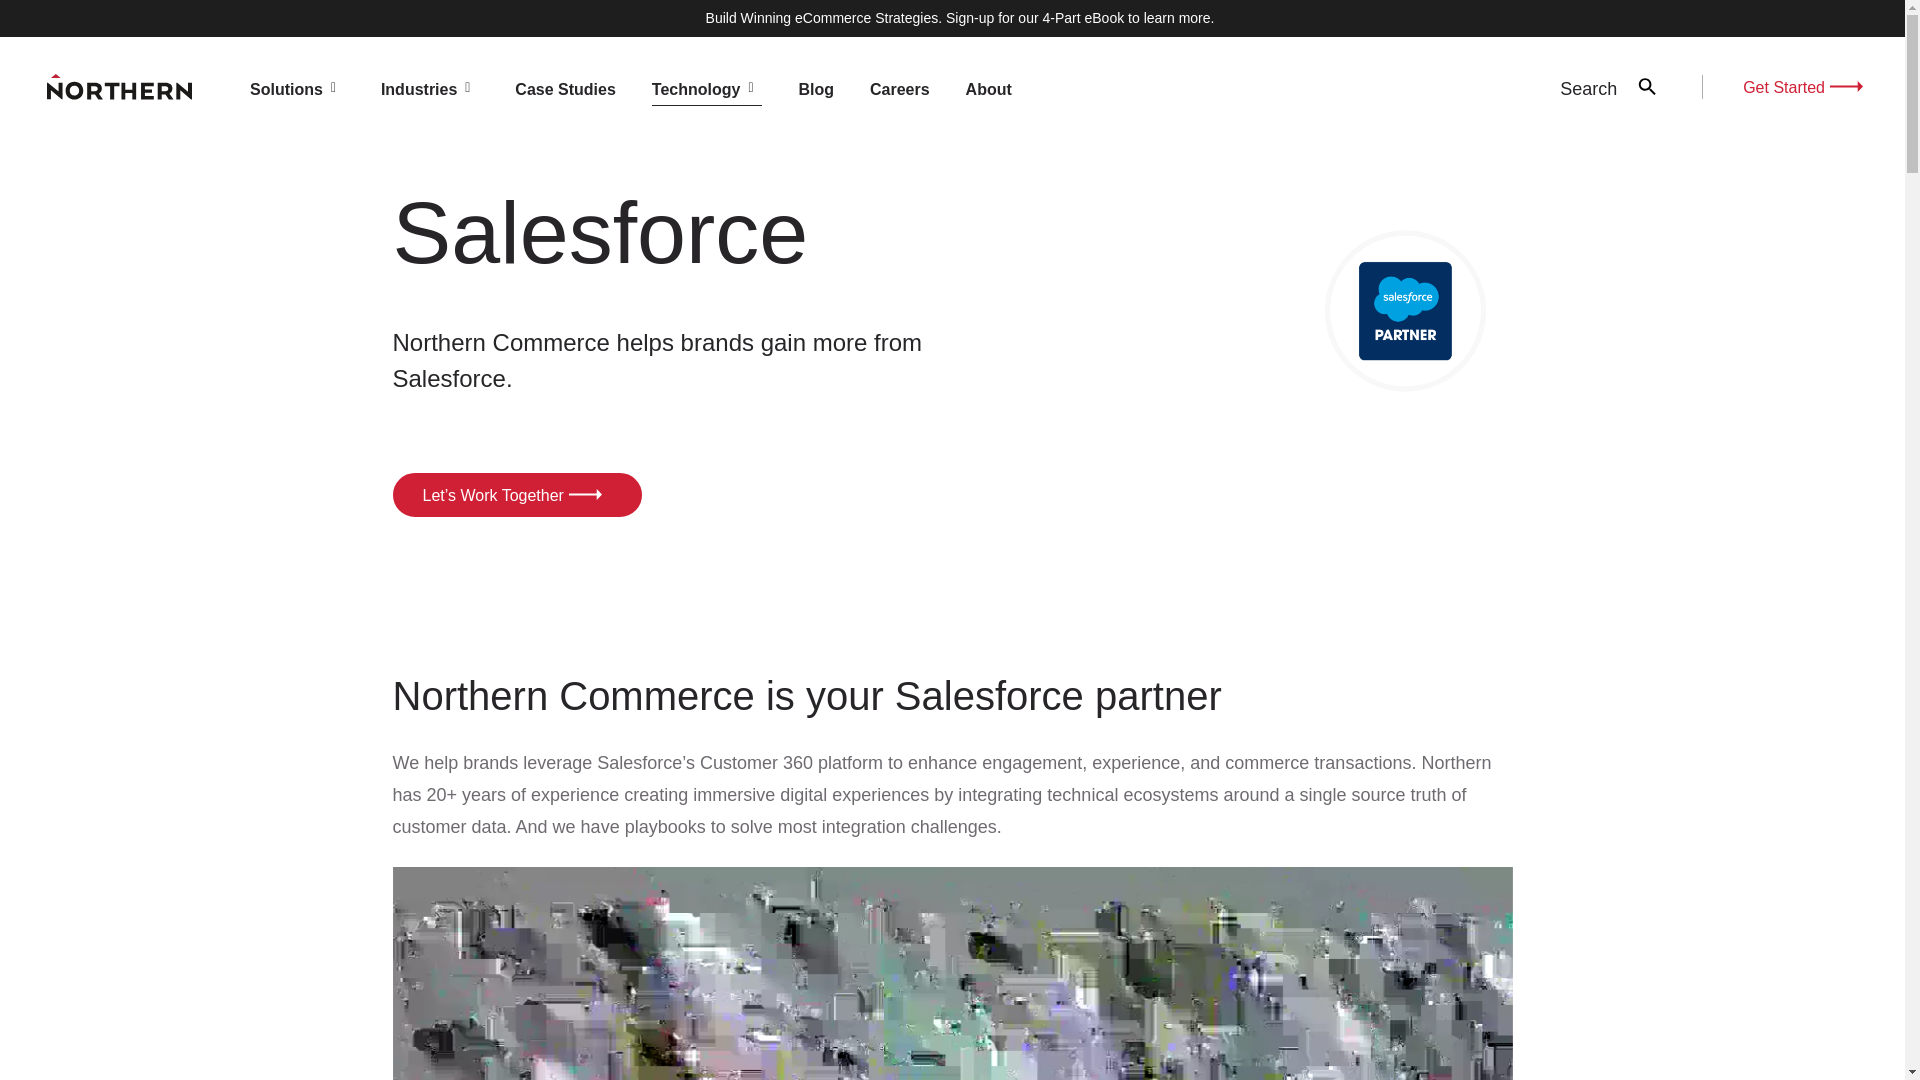 The height and width of the screenshot is (1080, 1920). What do you see at coordinates (430, 88) in the screenshot?
I see `Industries` at bounding box center [430, 88].